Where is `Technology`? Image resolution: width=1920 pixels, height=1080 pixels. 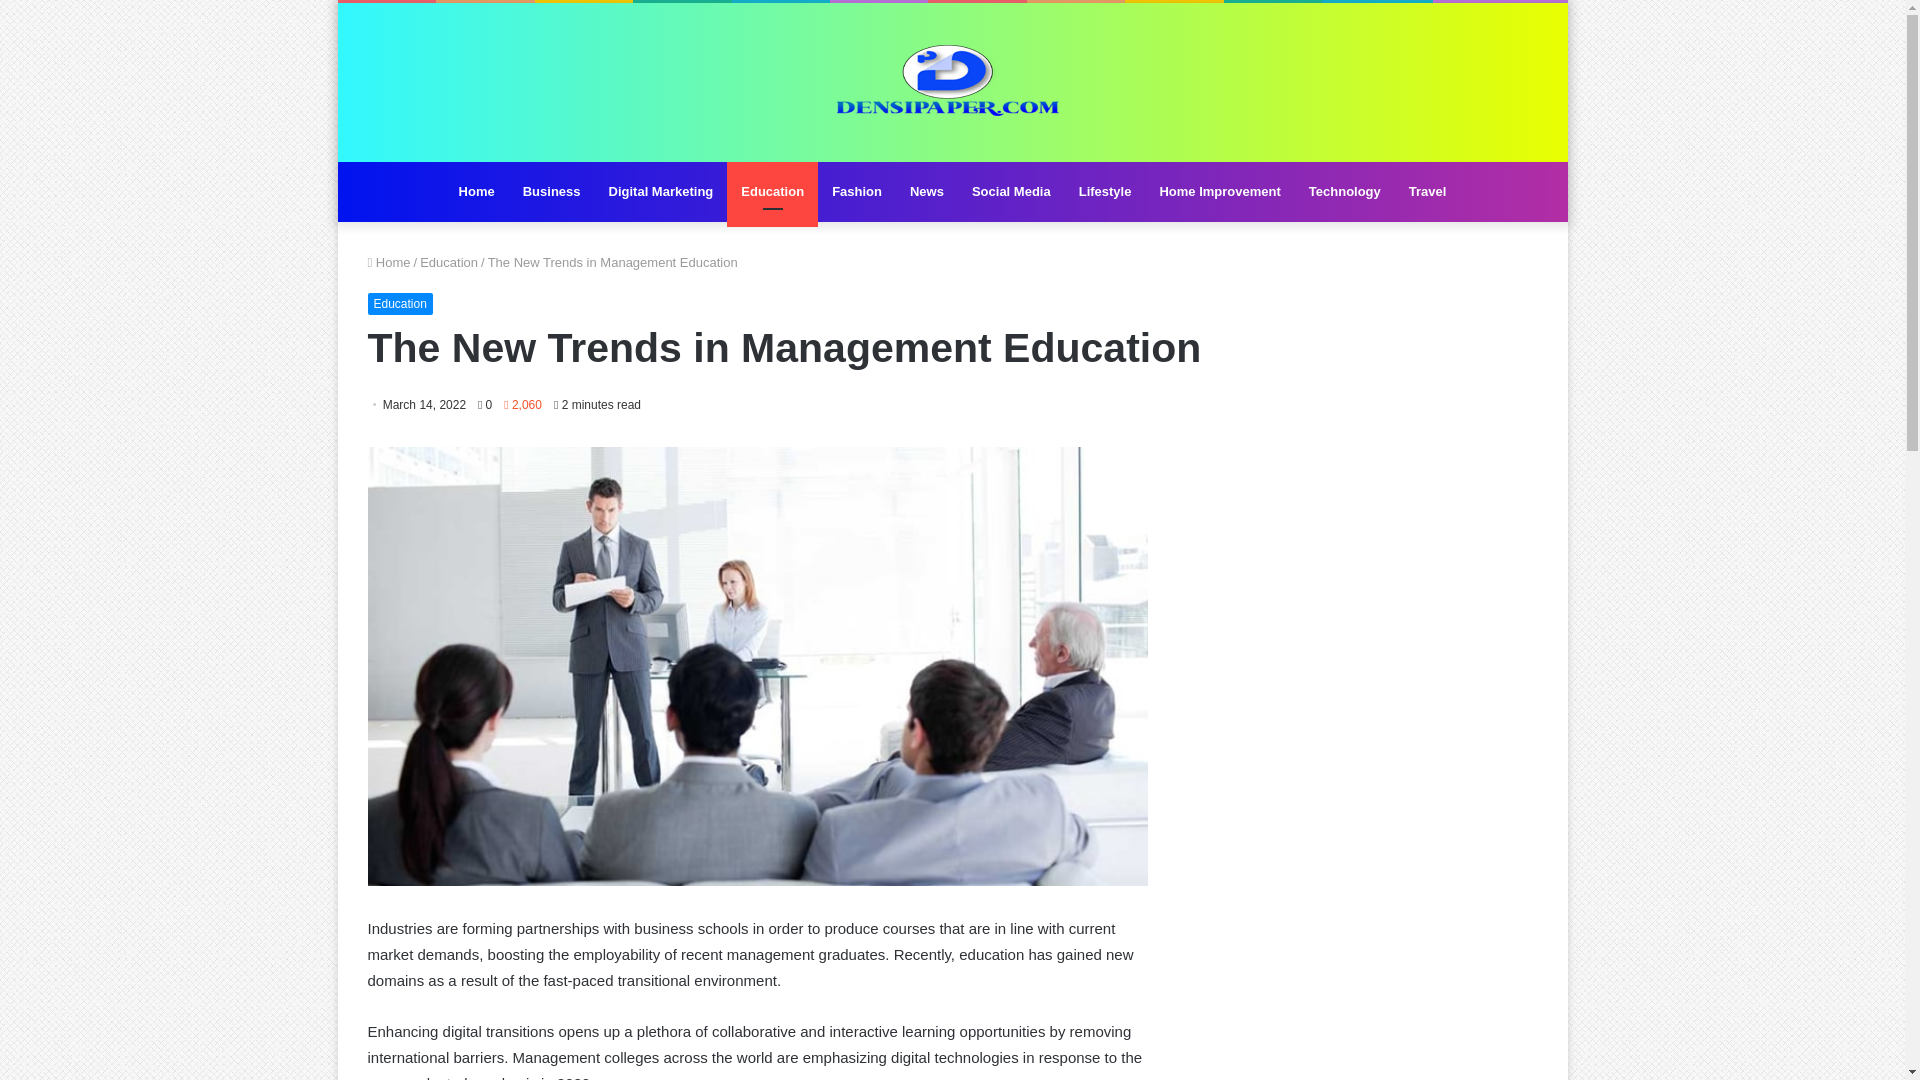
Technology is located at coordinates (1344, 192).